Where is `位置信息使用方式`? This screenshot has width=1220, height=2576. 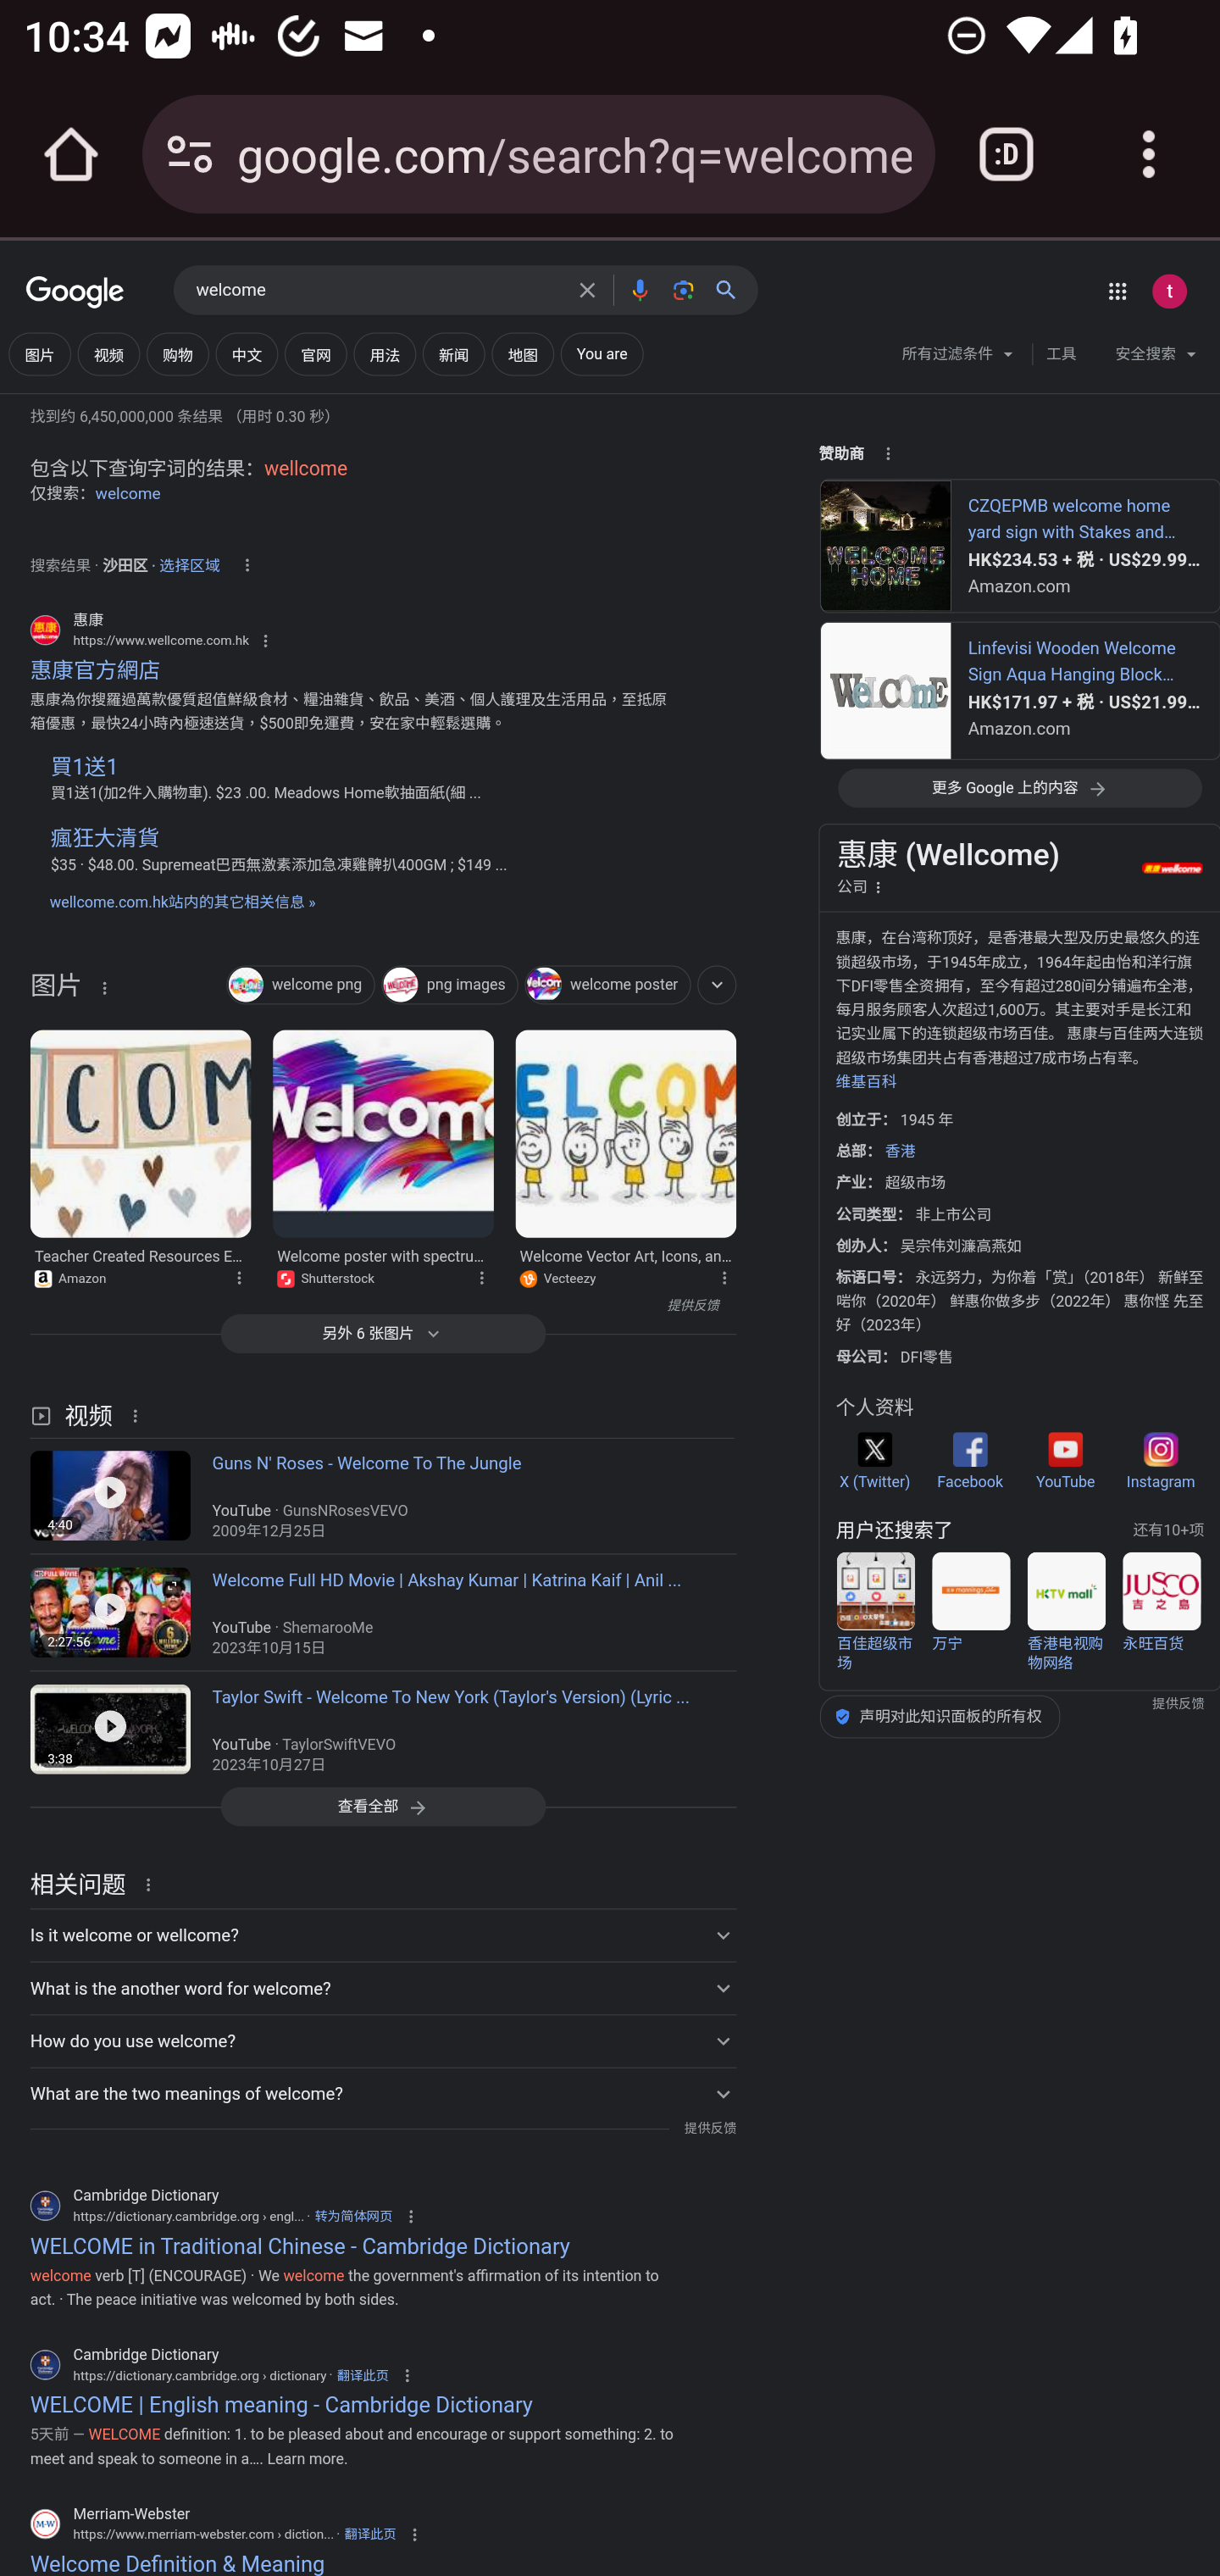 位置信息使用方式 is located at coordinates (246, 564).